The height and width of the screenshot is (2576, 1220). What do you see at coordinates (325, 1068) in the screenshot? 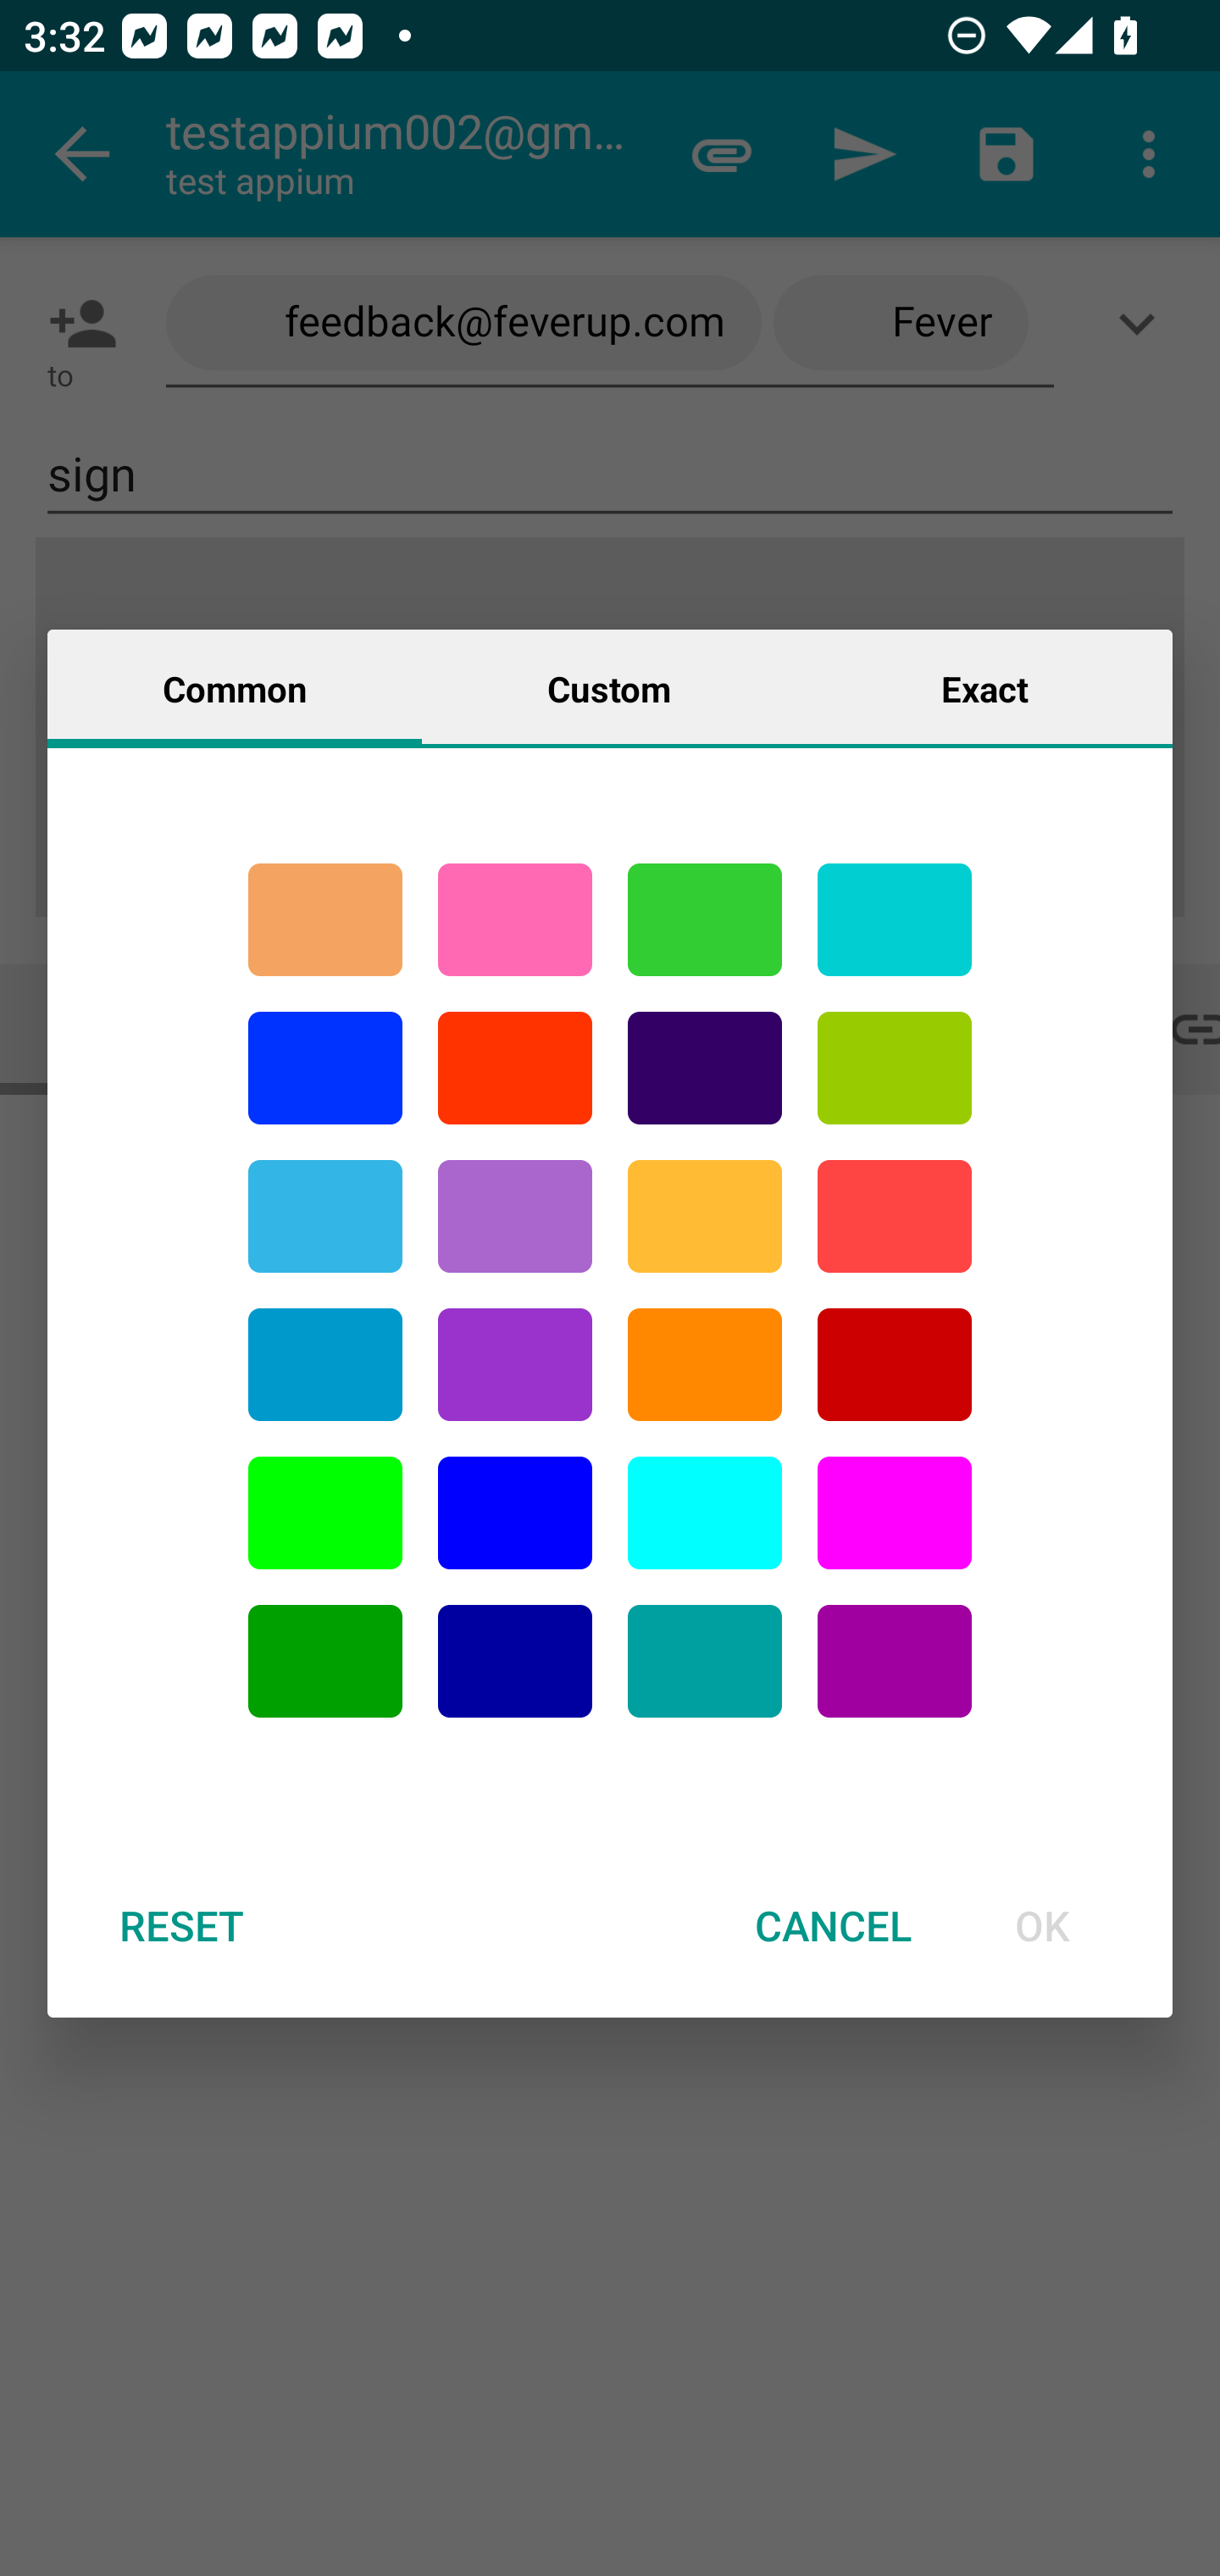
I see `Blue` at bounding box center [325, 1068].